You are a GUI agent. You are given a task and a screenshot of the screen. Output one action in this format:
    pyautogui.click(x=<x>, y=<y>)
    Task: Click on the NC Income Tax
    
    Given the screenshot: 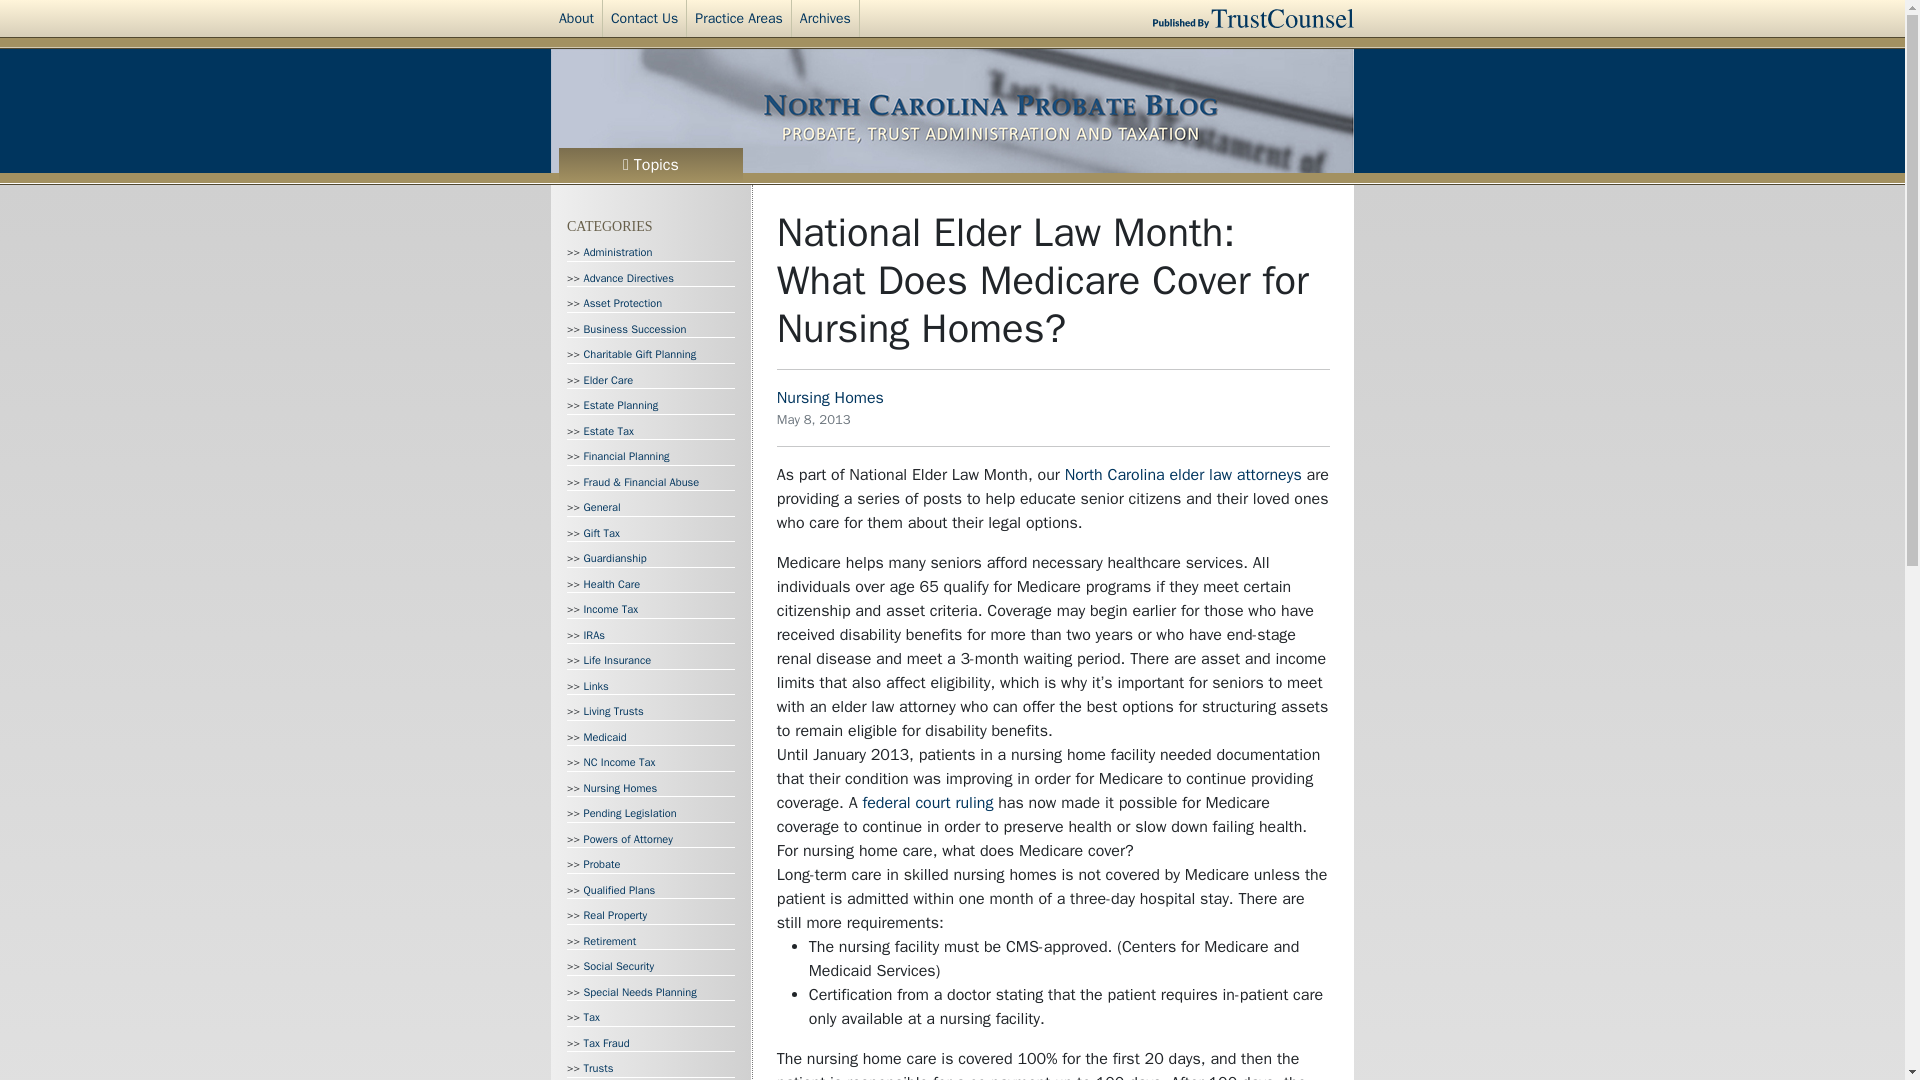 What is the action you would take?
    pyautogui.click(x=620, y=761)
    